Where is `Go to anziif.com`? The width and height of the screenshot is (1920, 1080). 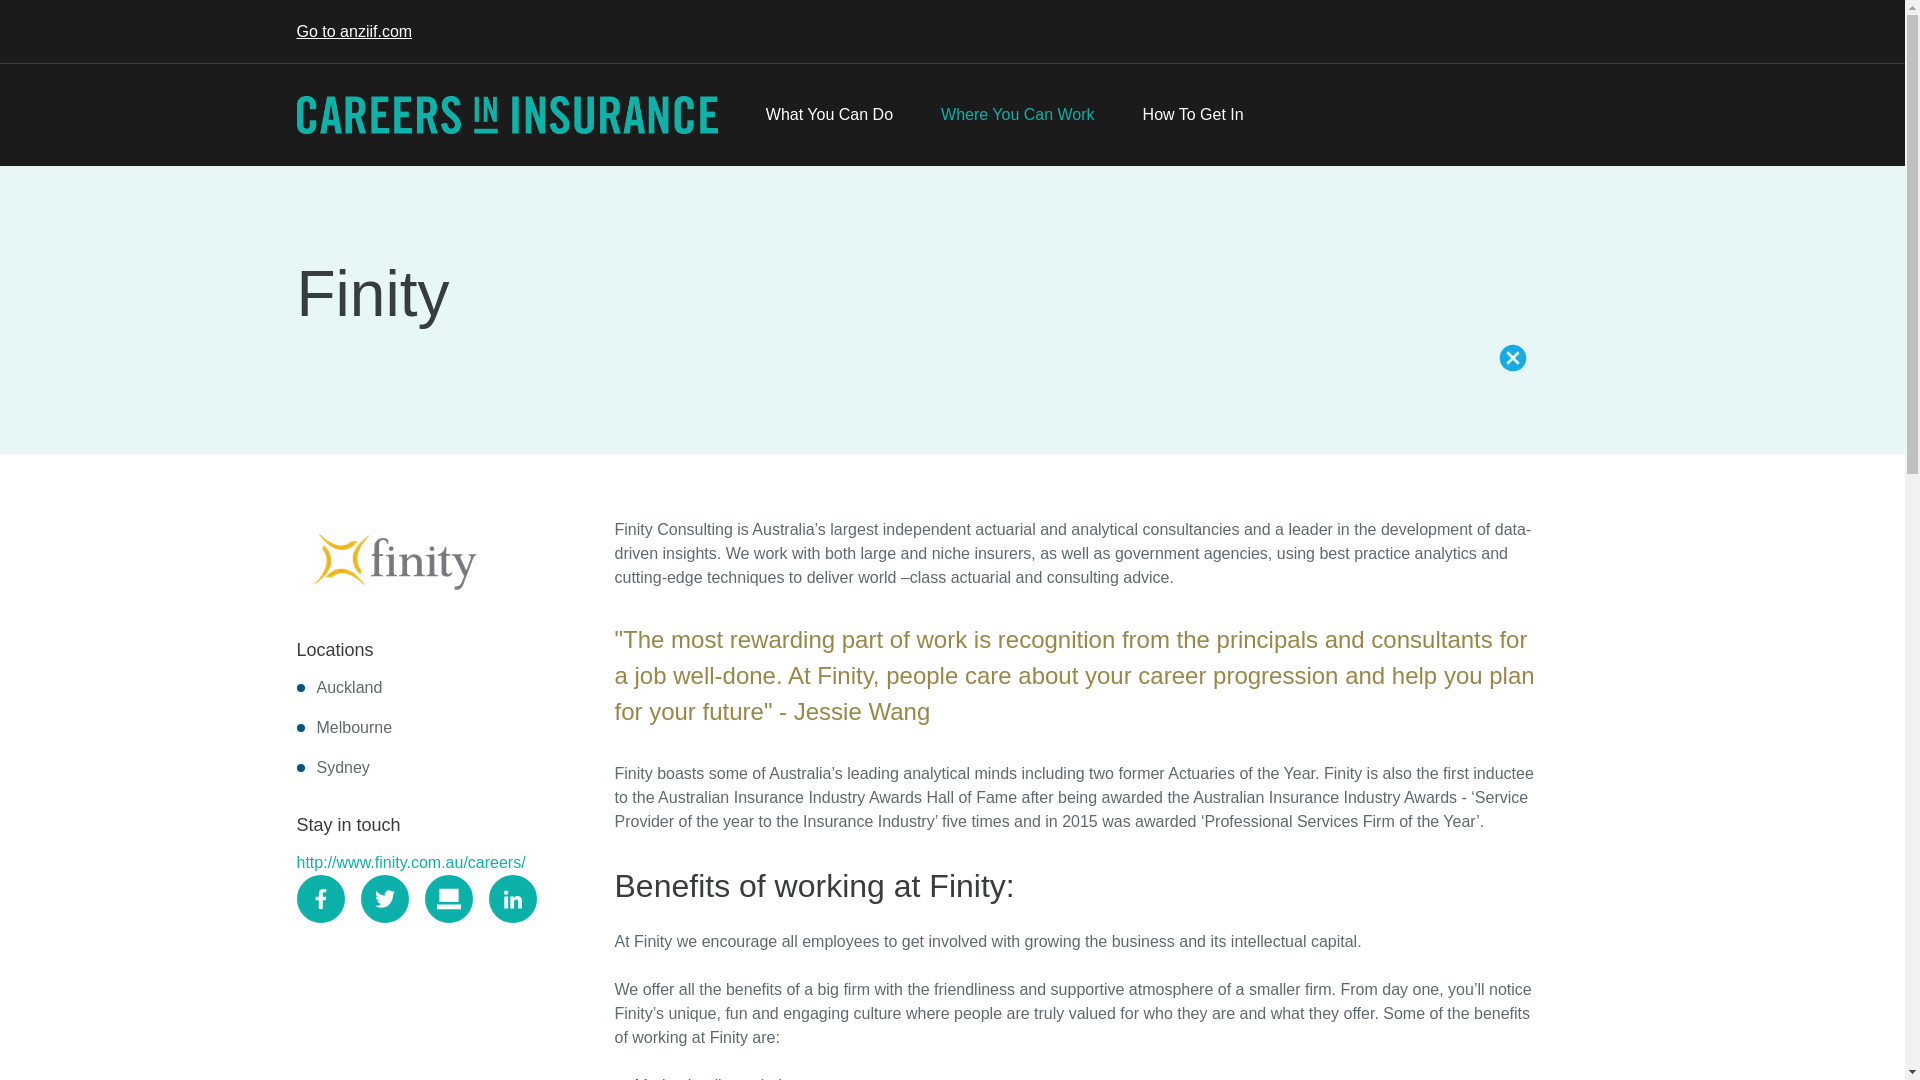
Go to anziif.com is located at coordinates (354, 30).